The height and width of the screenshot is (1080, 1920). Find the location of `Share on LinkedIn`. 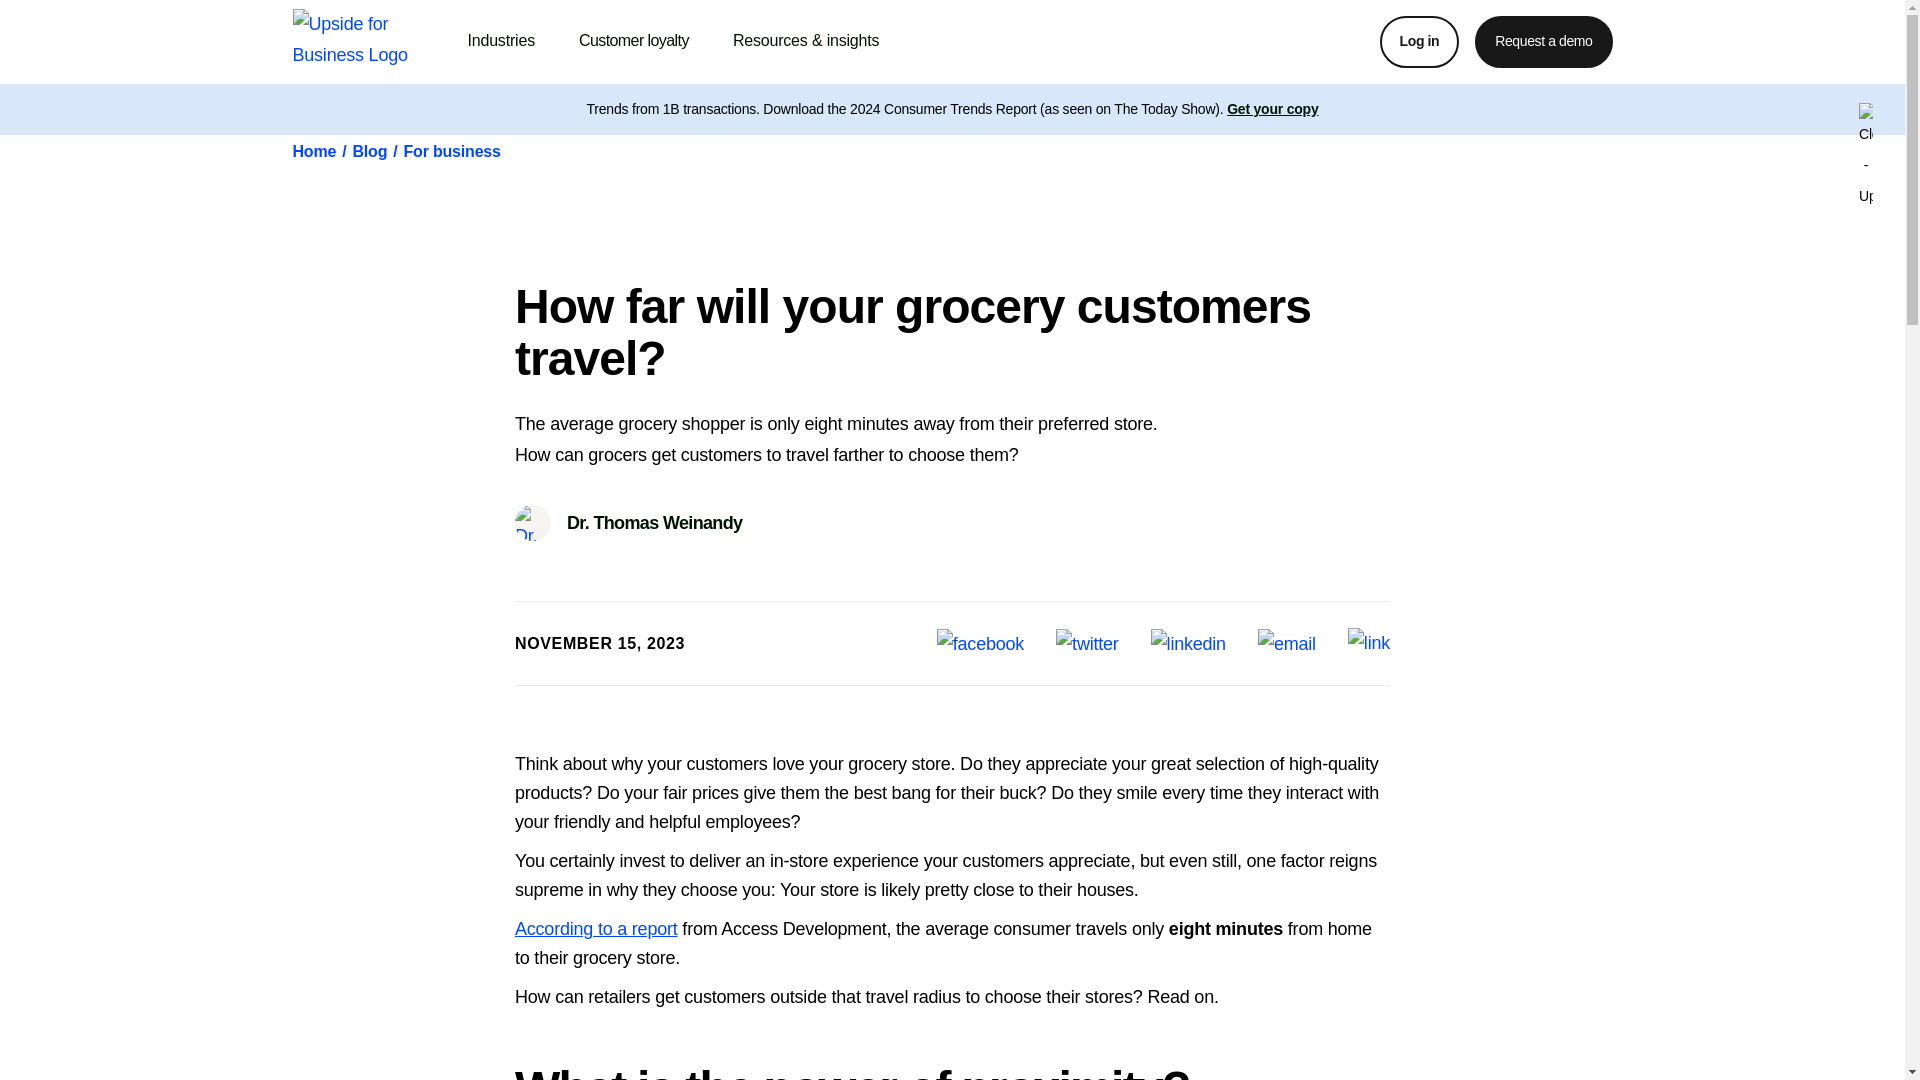

Share on LinkedIn is located at coordinates (1188, 643).